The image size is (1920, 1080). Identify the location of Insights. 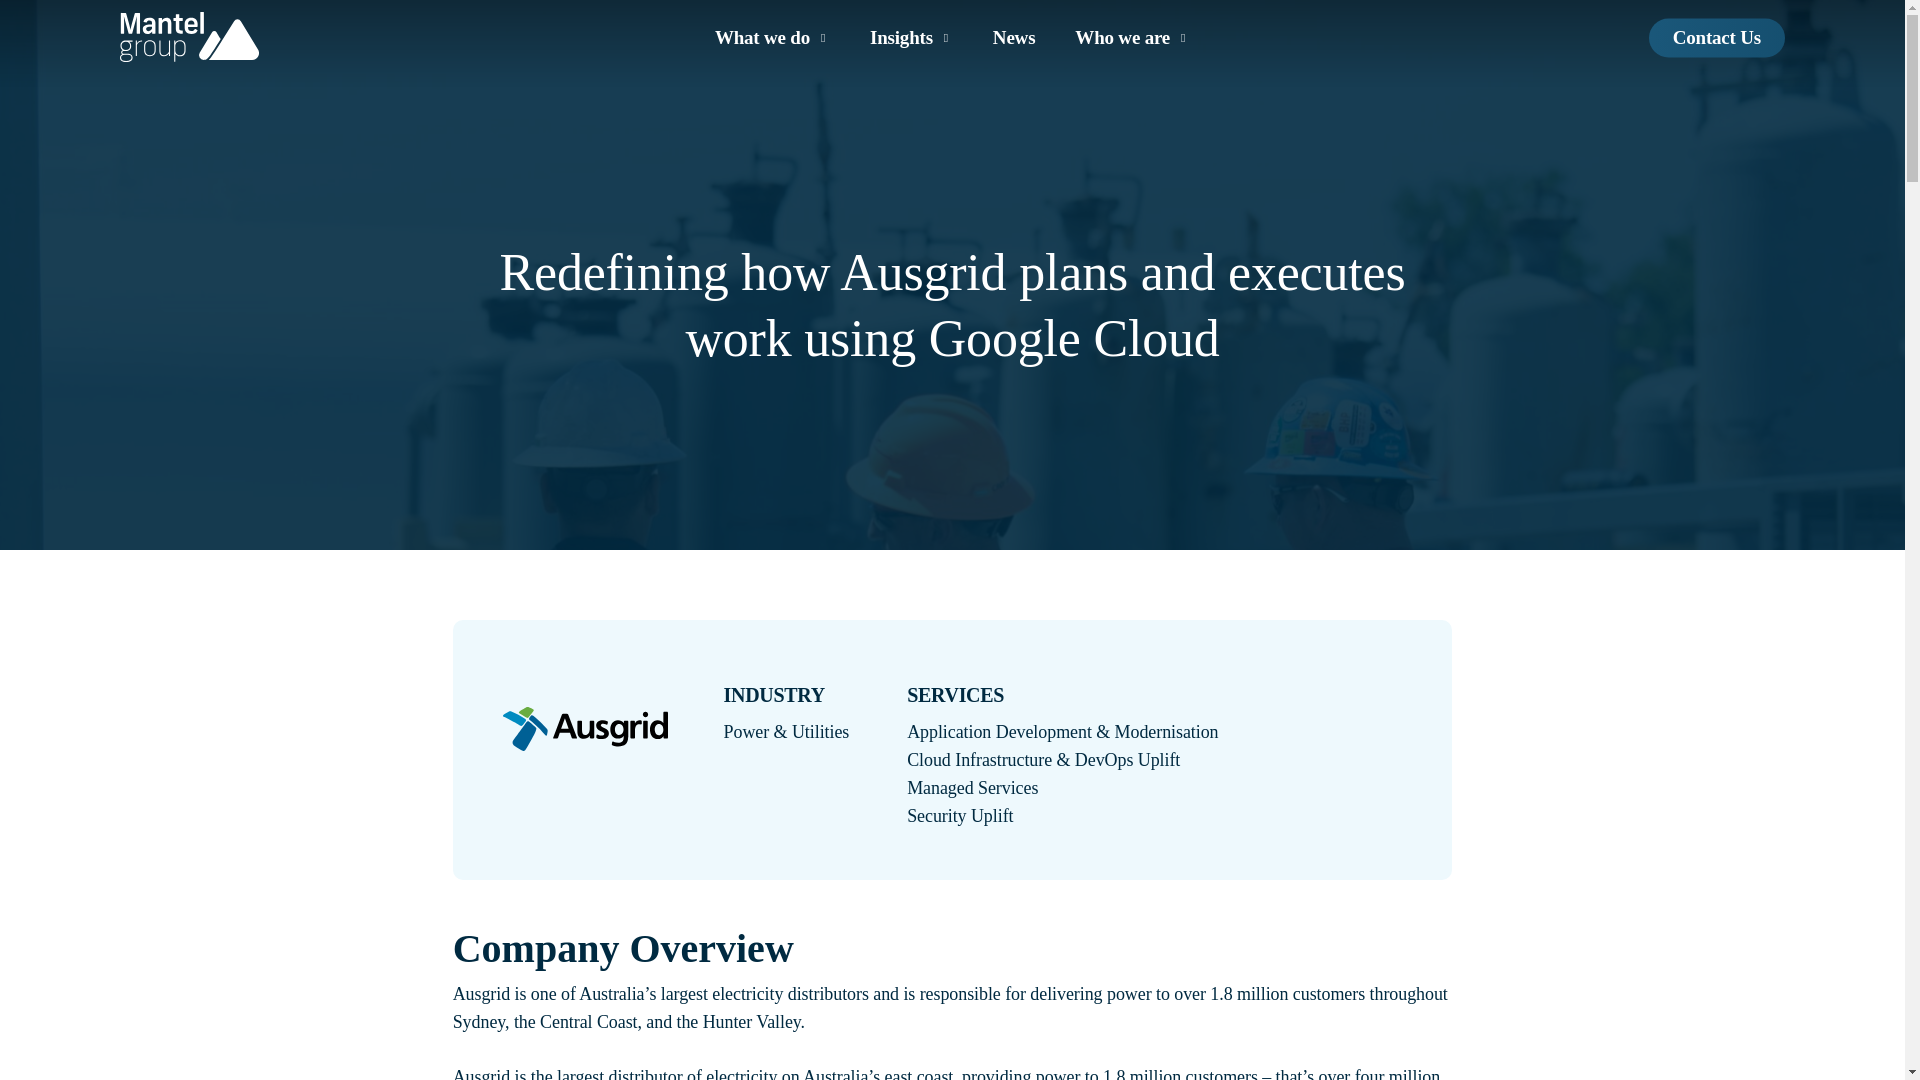
(910, 38).